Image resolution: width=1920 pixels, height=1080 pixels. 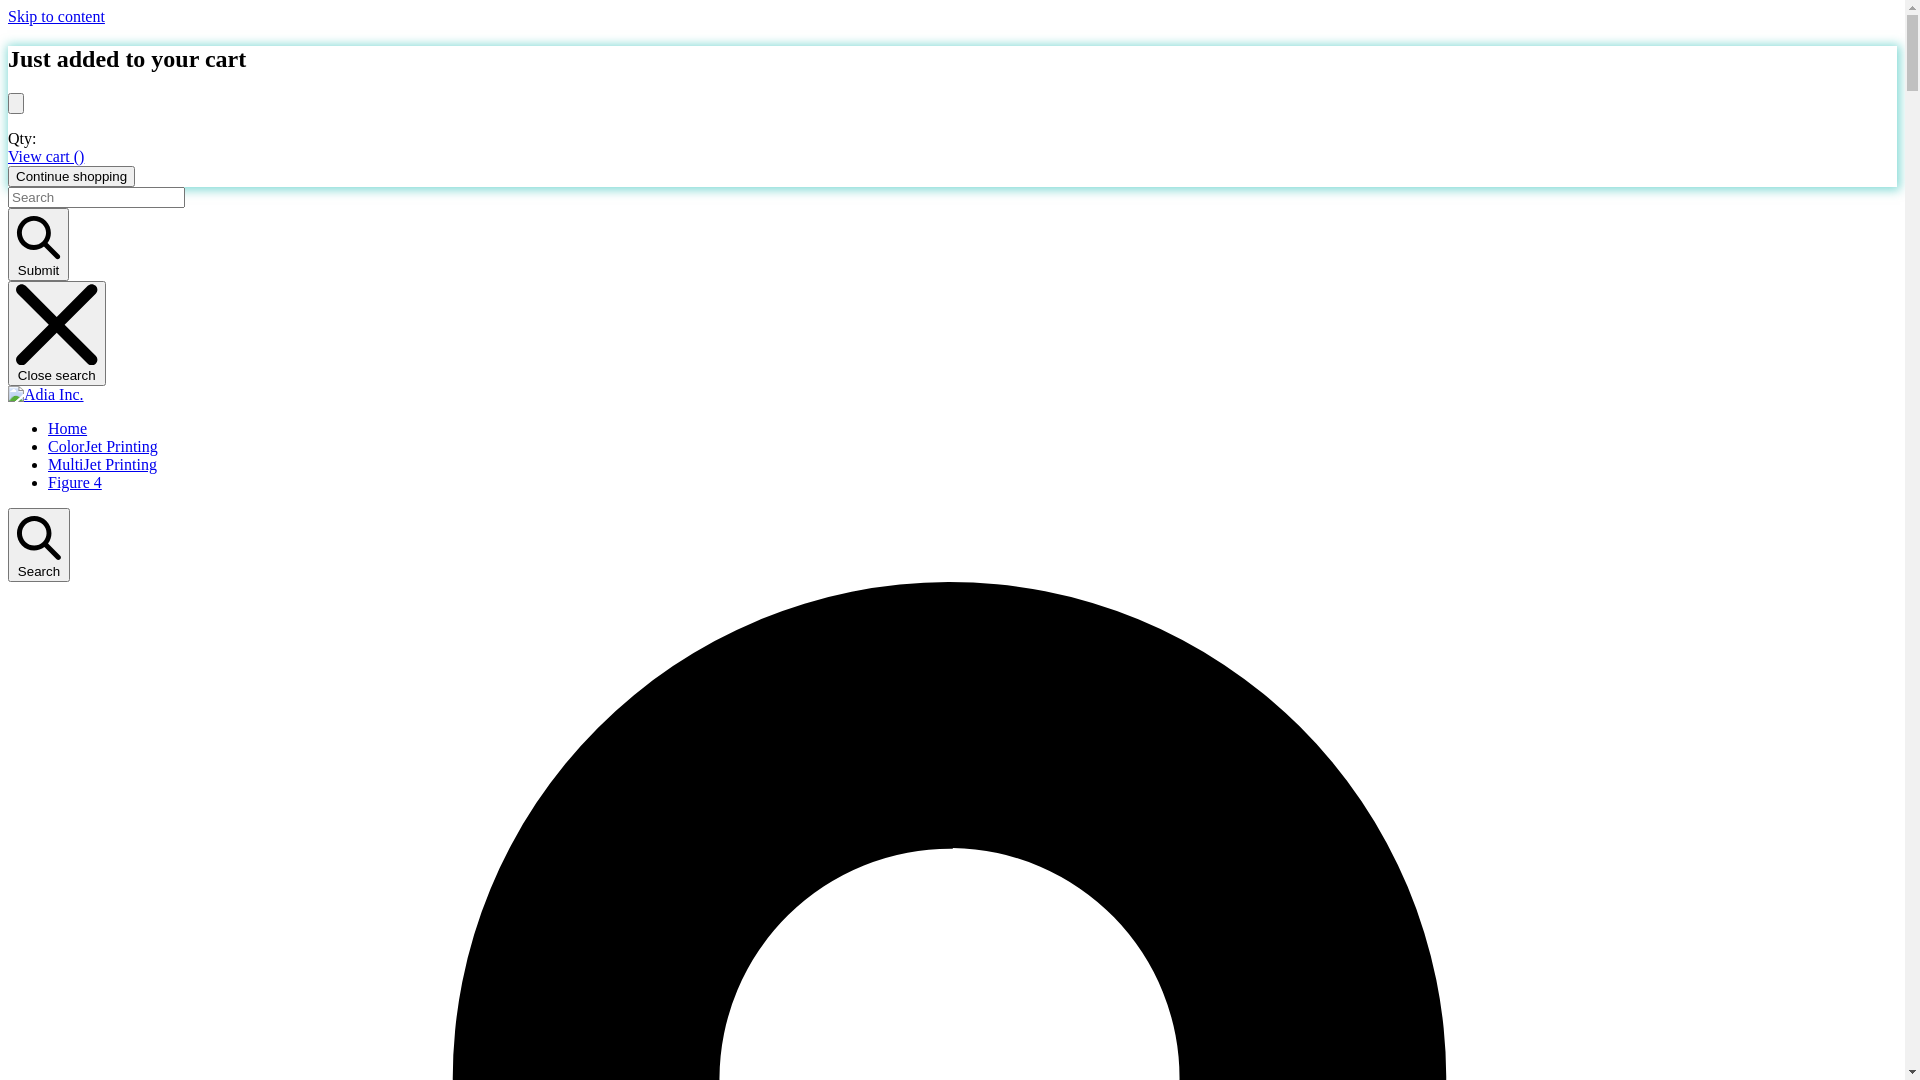 What do you see at coordinates (103, 446) in the screenshot?
I see `ColorJet Printing` at bounding box center [103, 446].